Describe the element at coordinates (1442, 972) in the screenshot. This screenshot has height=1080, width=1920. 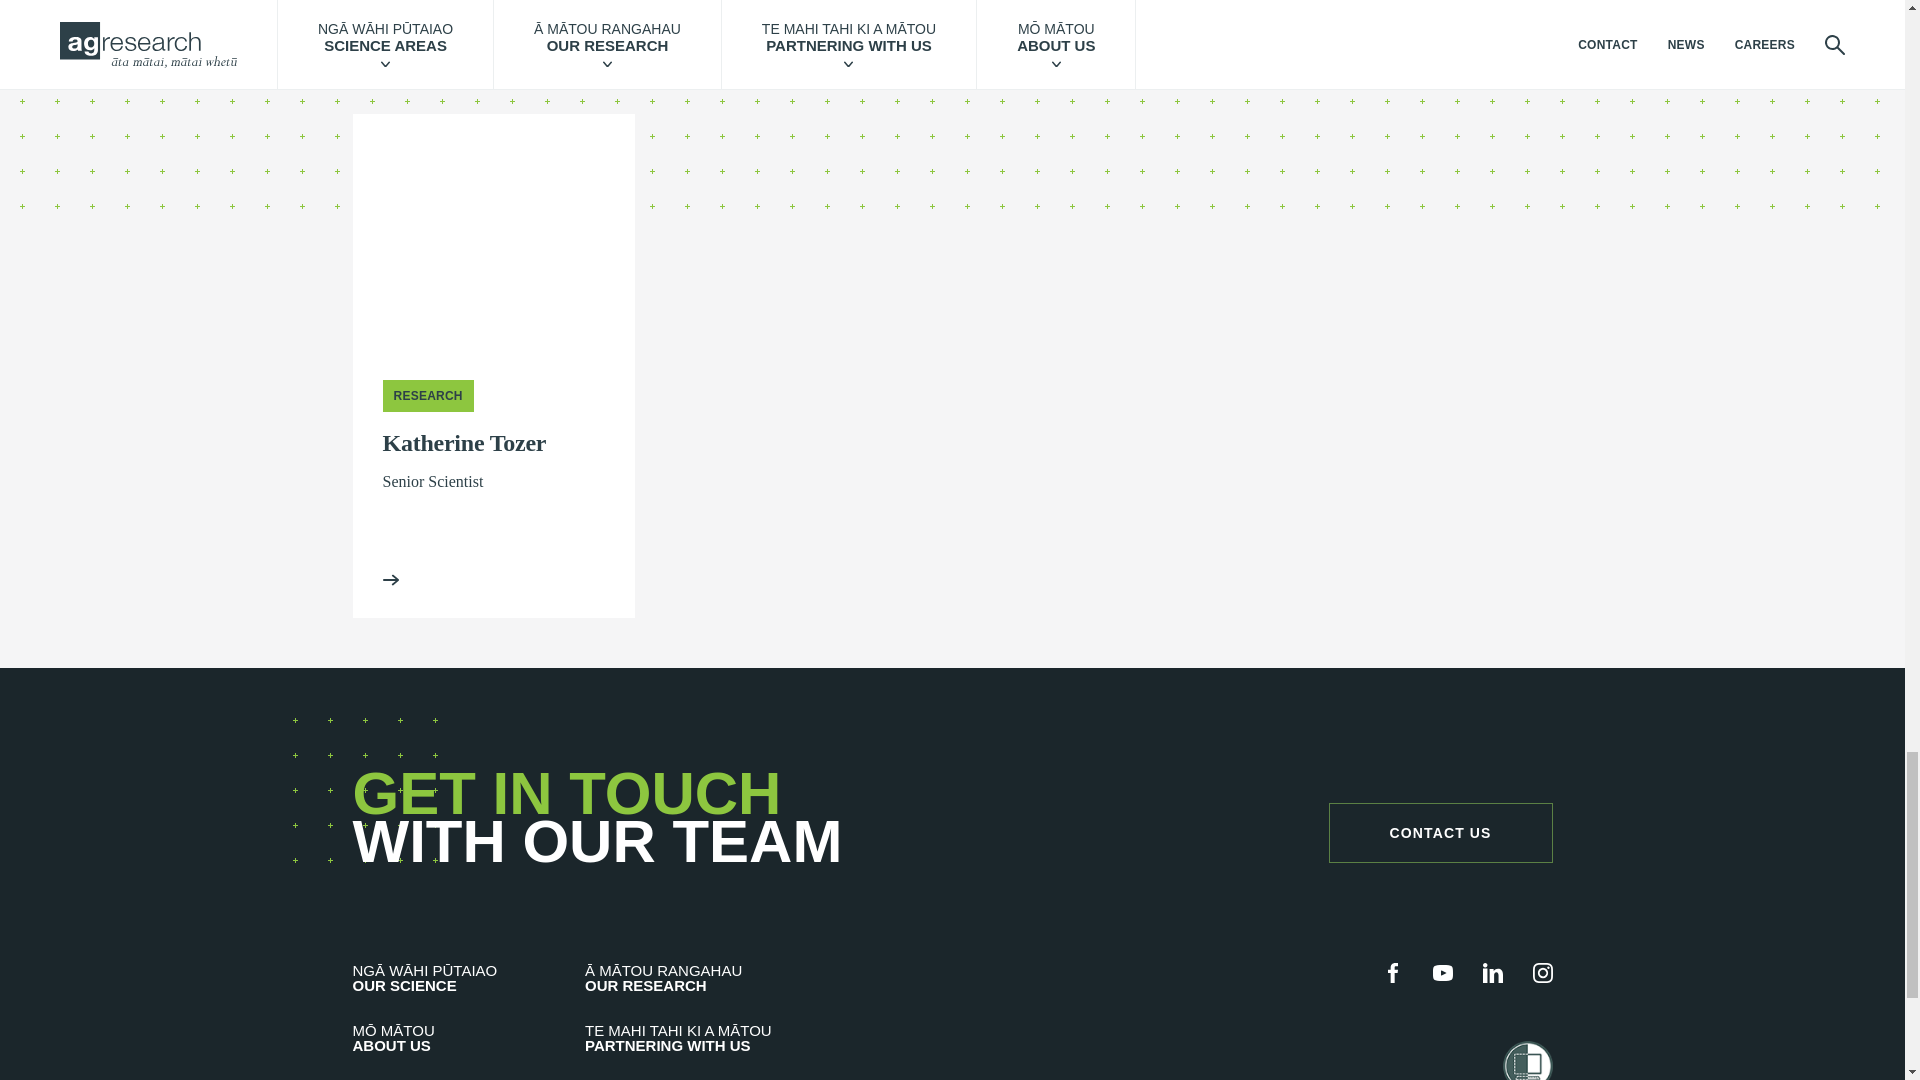
I see `YouTube` at that location.